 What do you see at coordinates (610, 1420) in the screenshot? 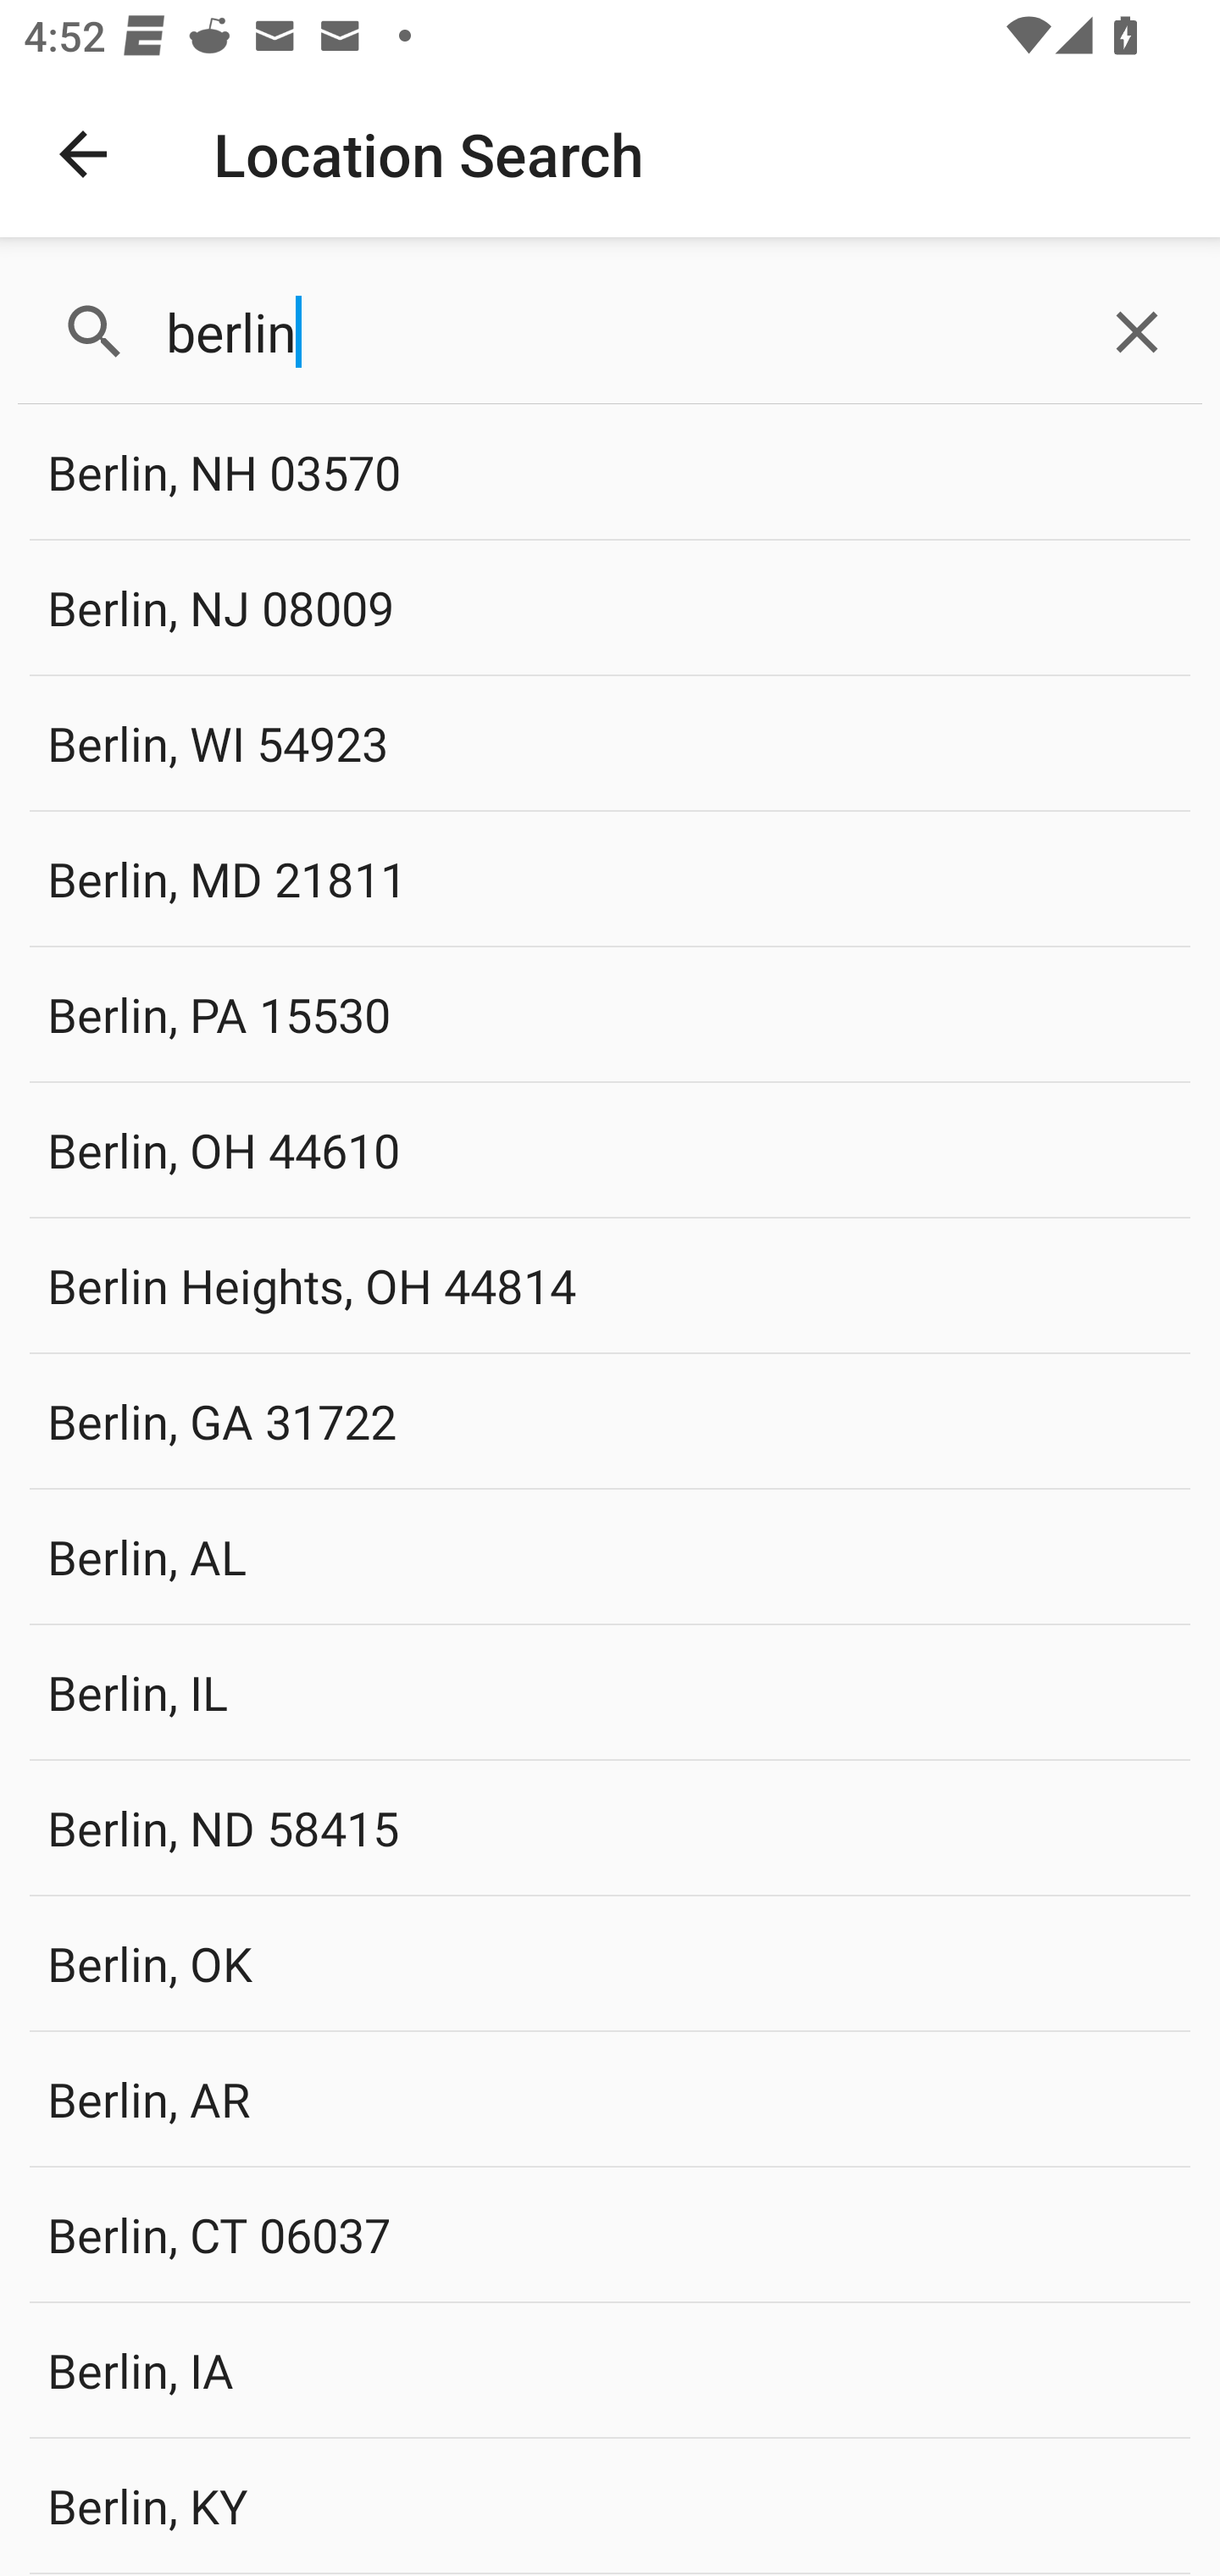
I see `Berlin, GA 31722` at bounding box center [610, 1420].